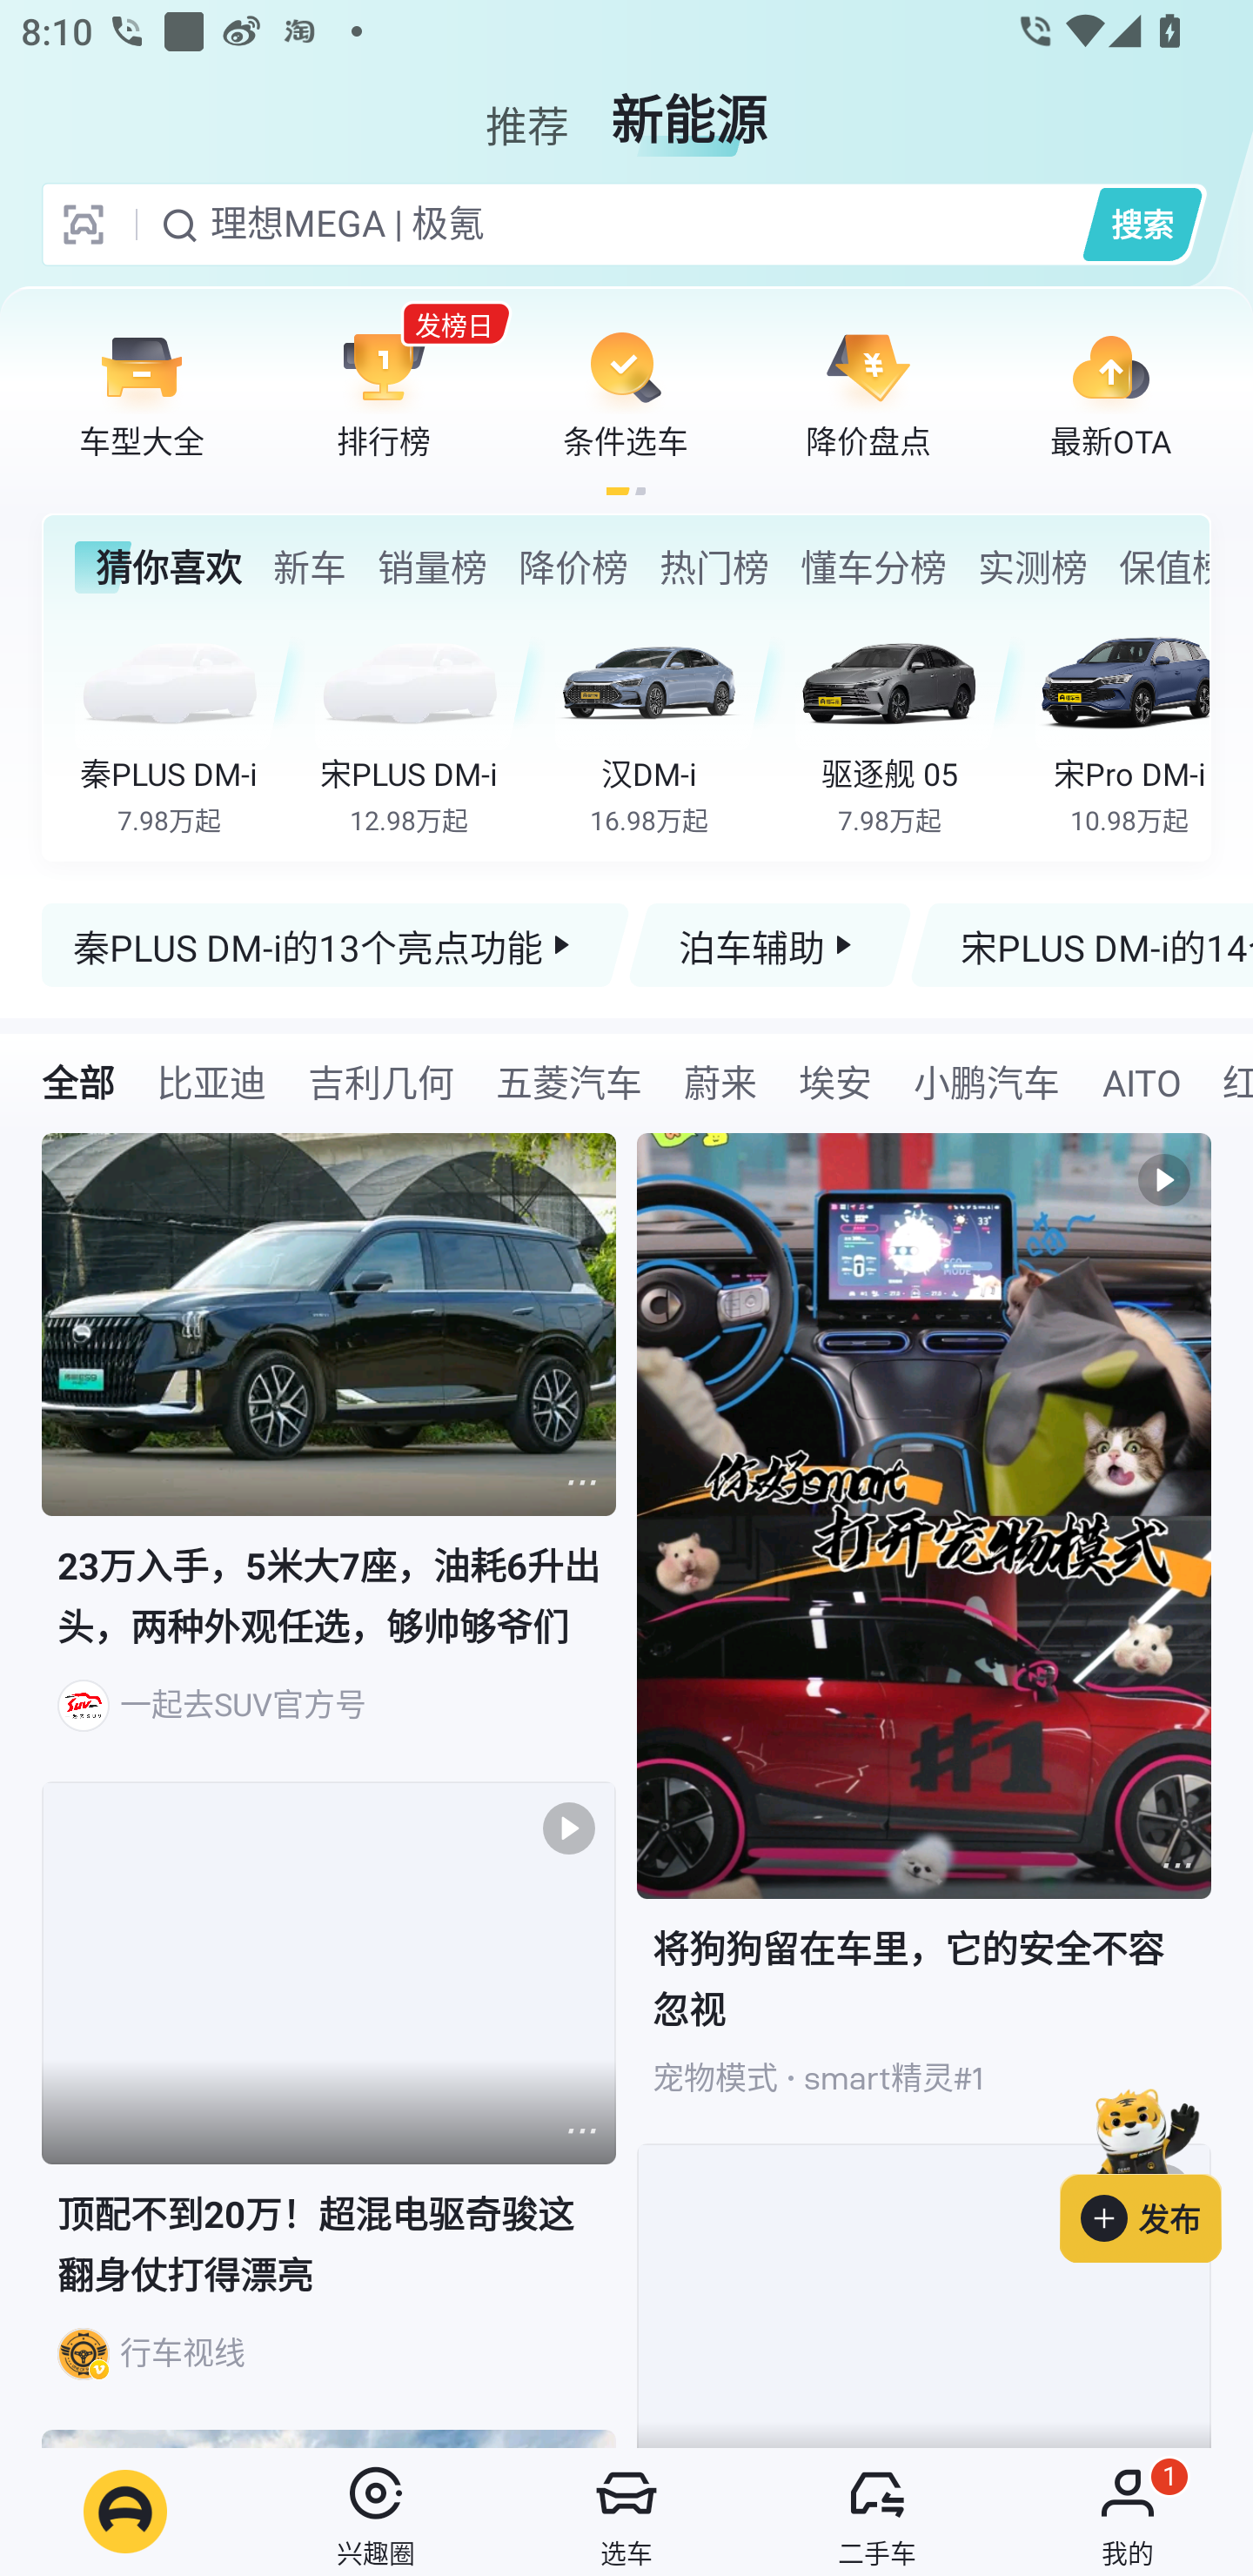  I want to click on 宋Pro DM-i 10.98万起, so click(1122, 728).